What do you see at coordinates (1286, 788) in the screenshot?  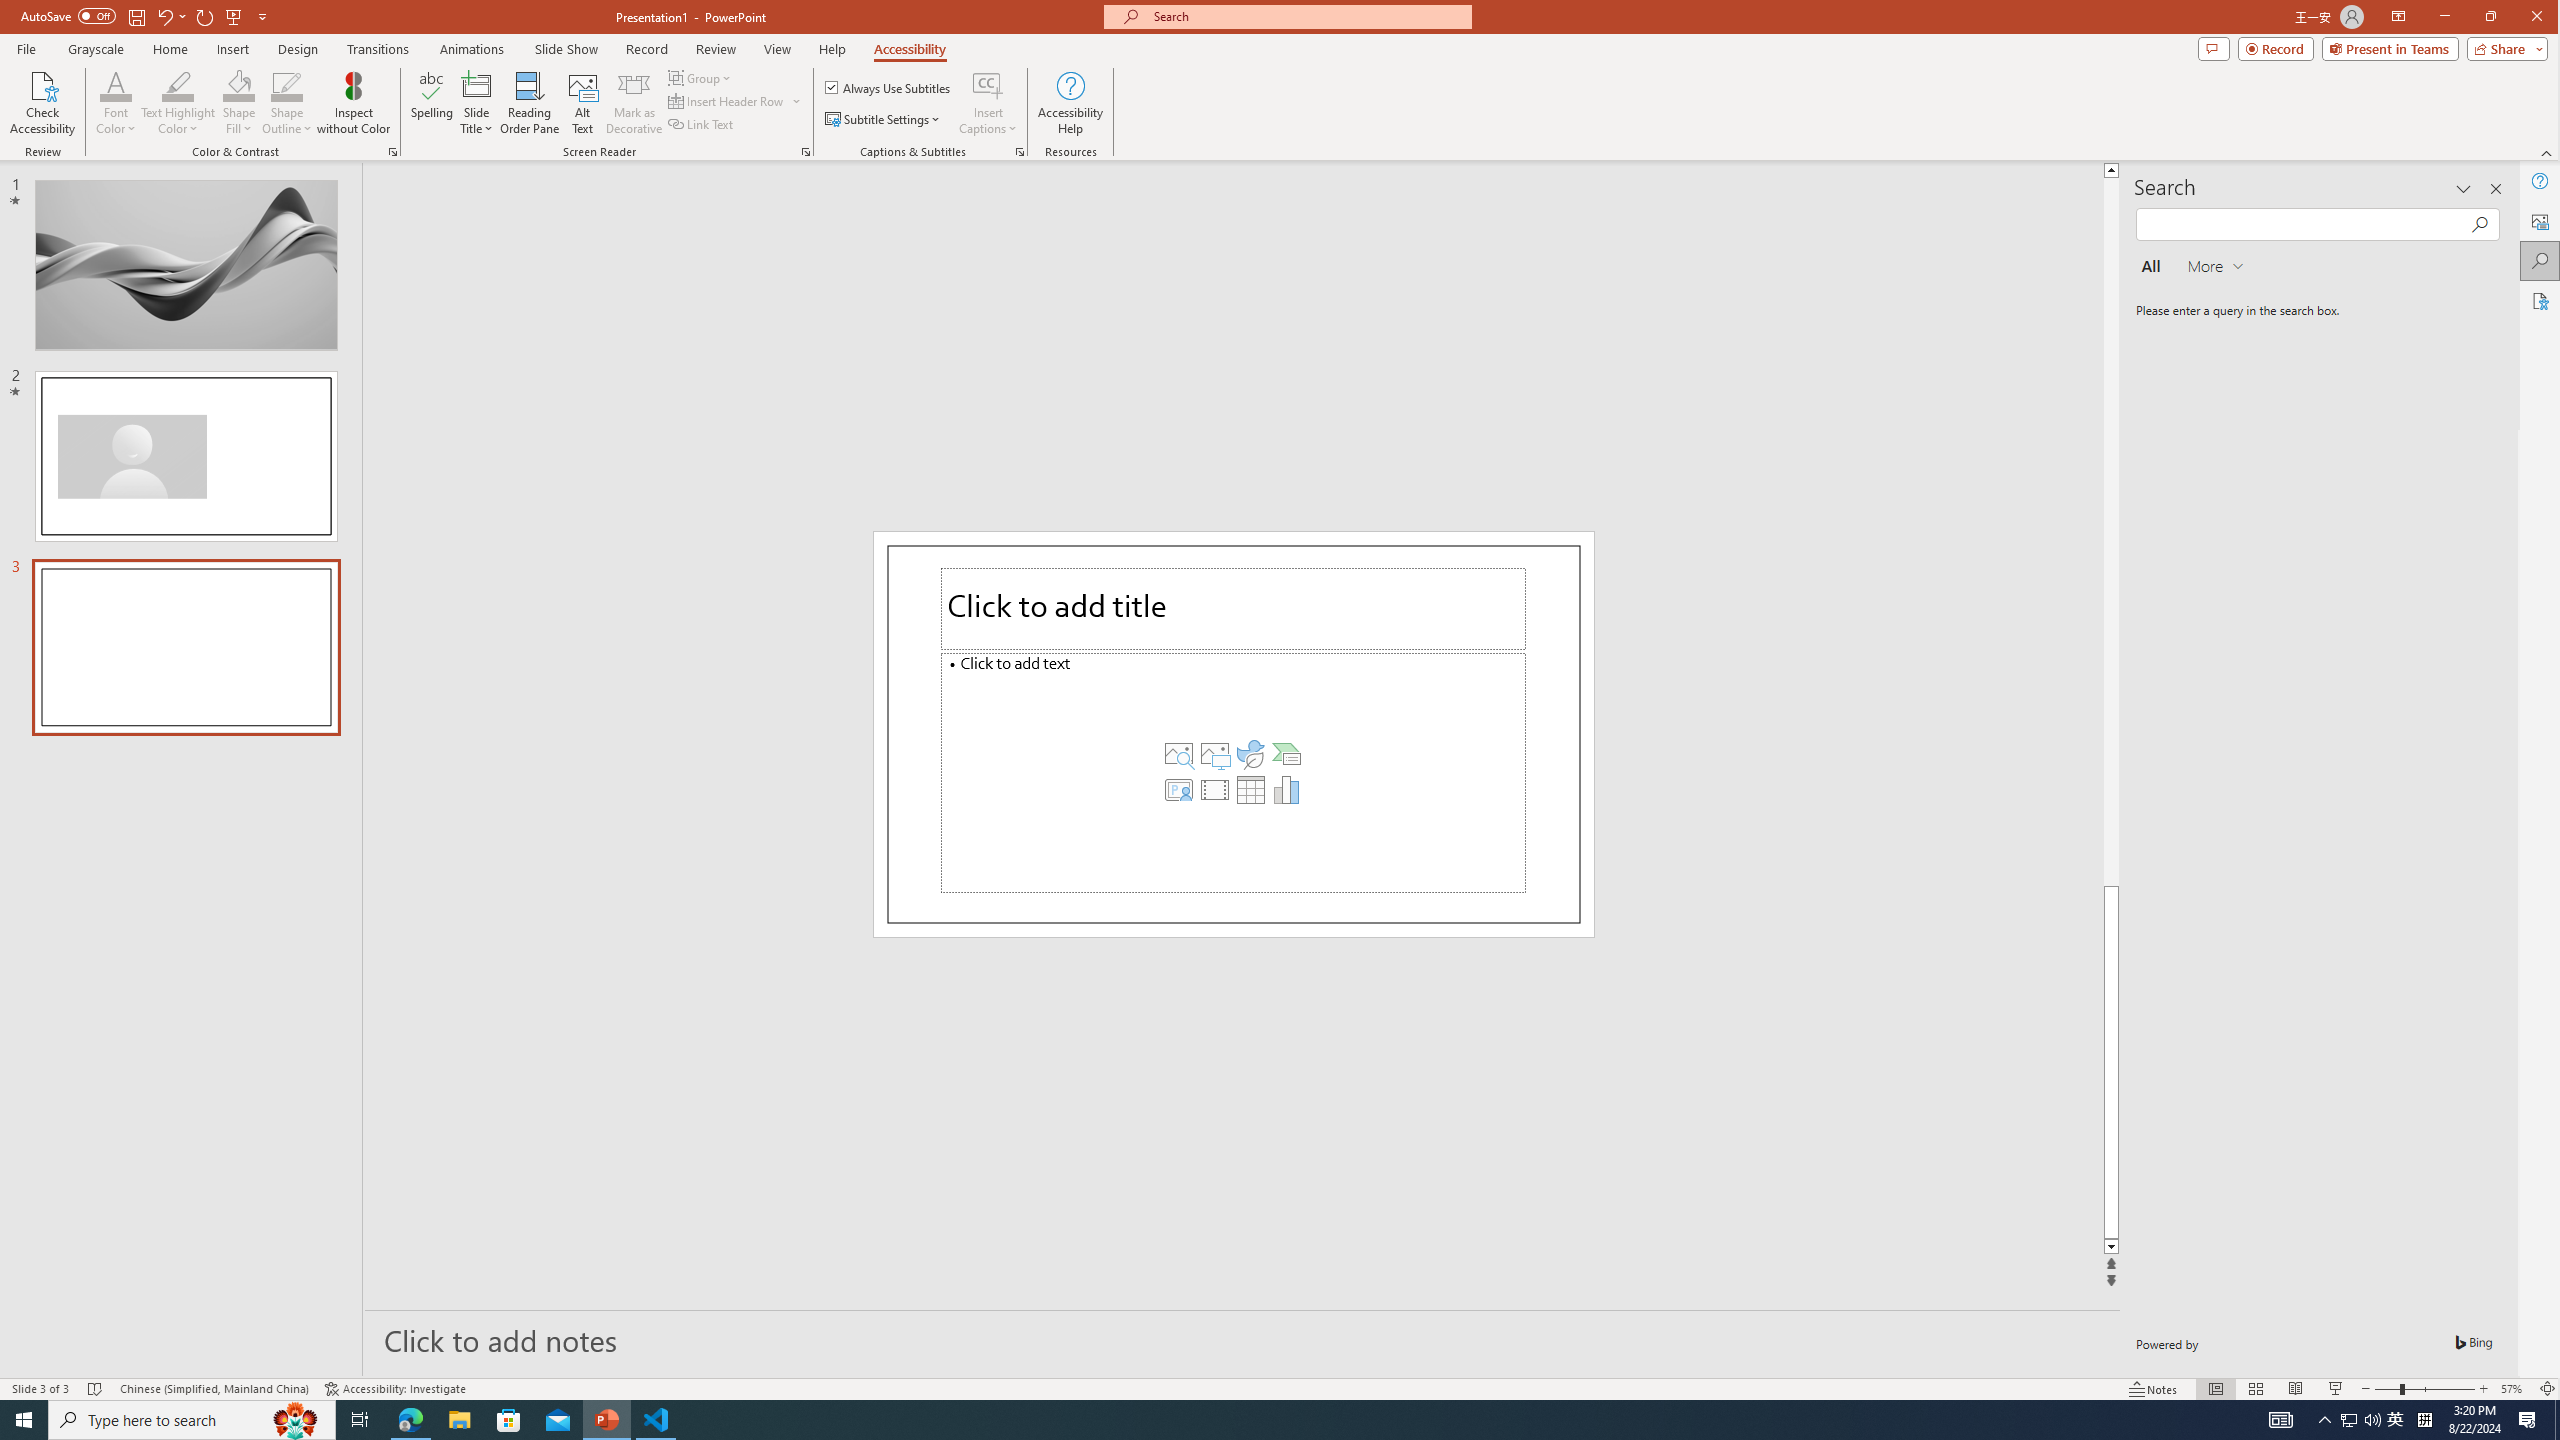 I see `Insert Chart` at bounding box center [1286, 788].